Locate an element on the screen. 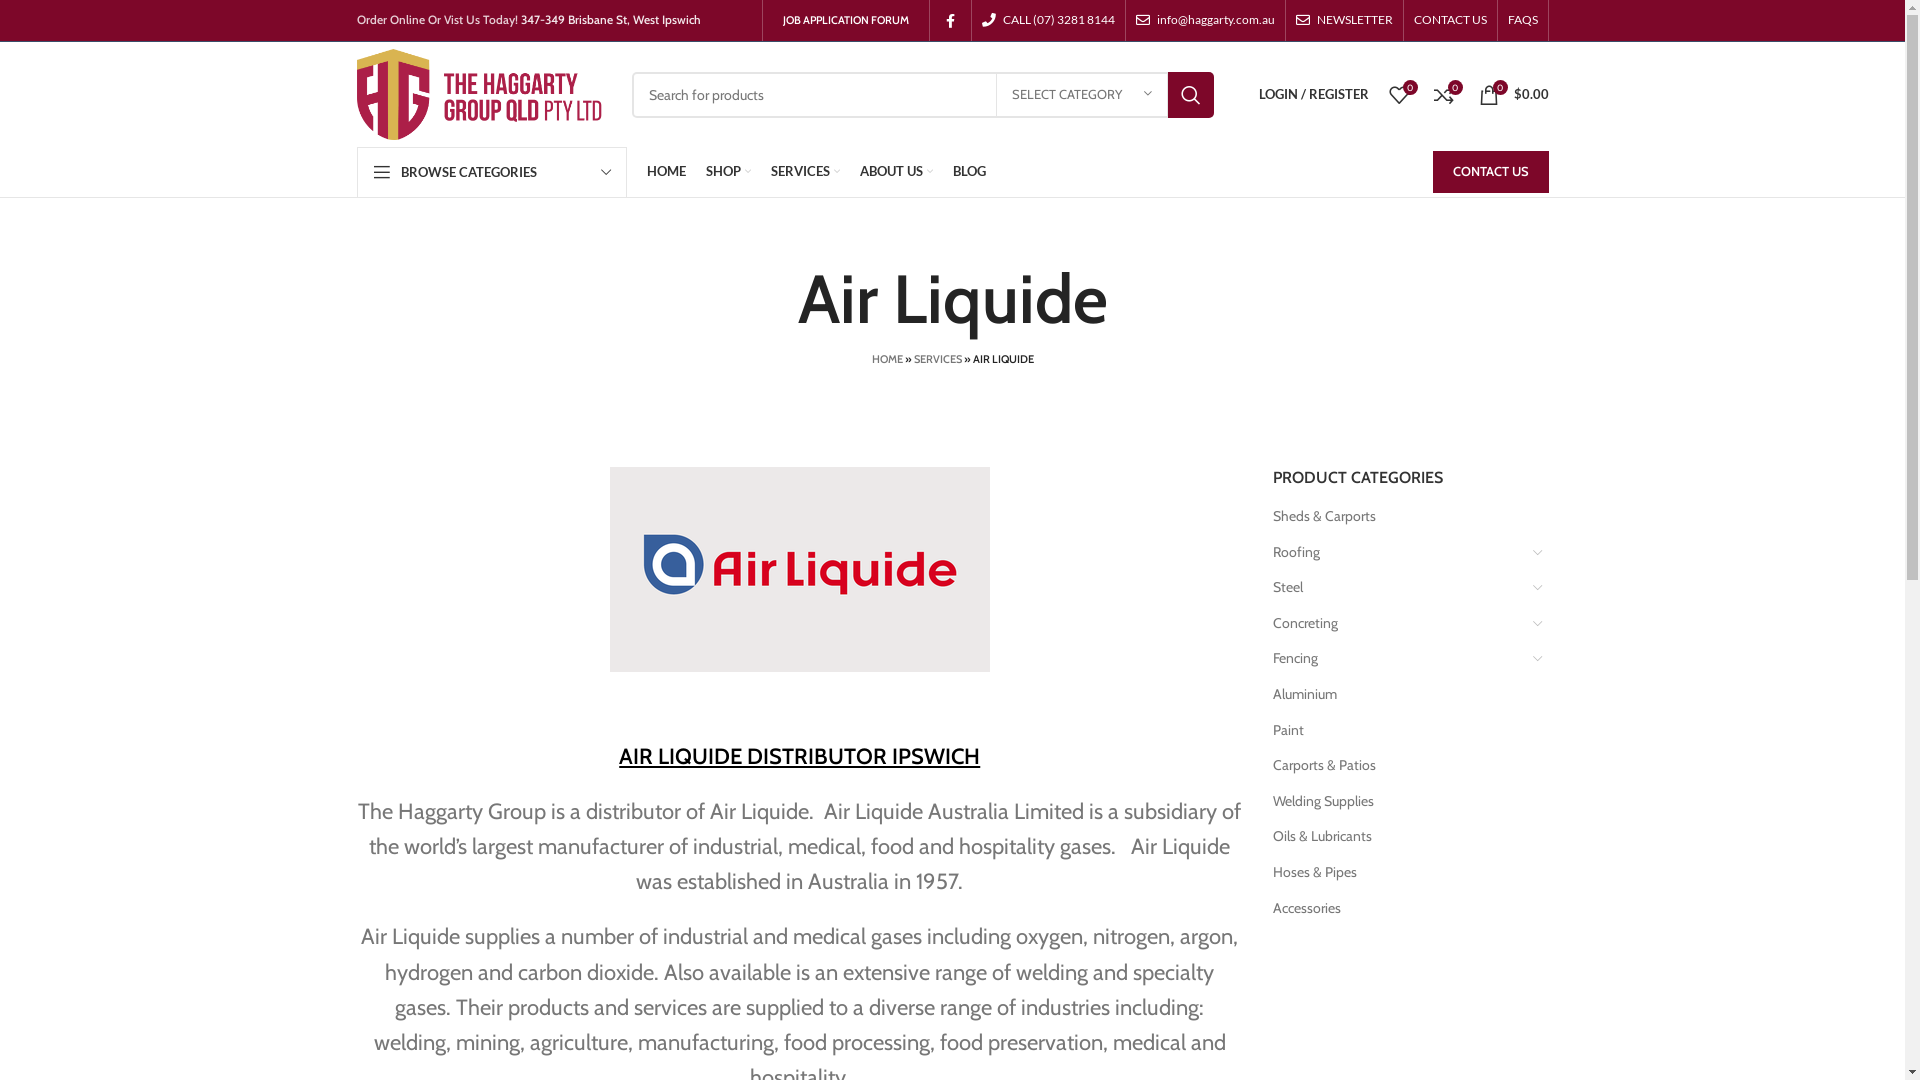  Fencing is located at coordinates (1398, 659).